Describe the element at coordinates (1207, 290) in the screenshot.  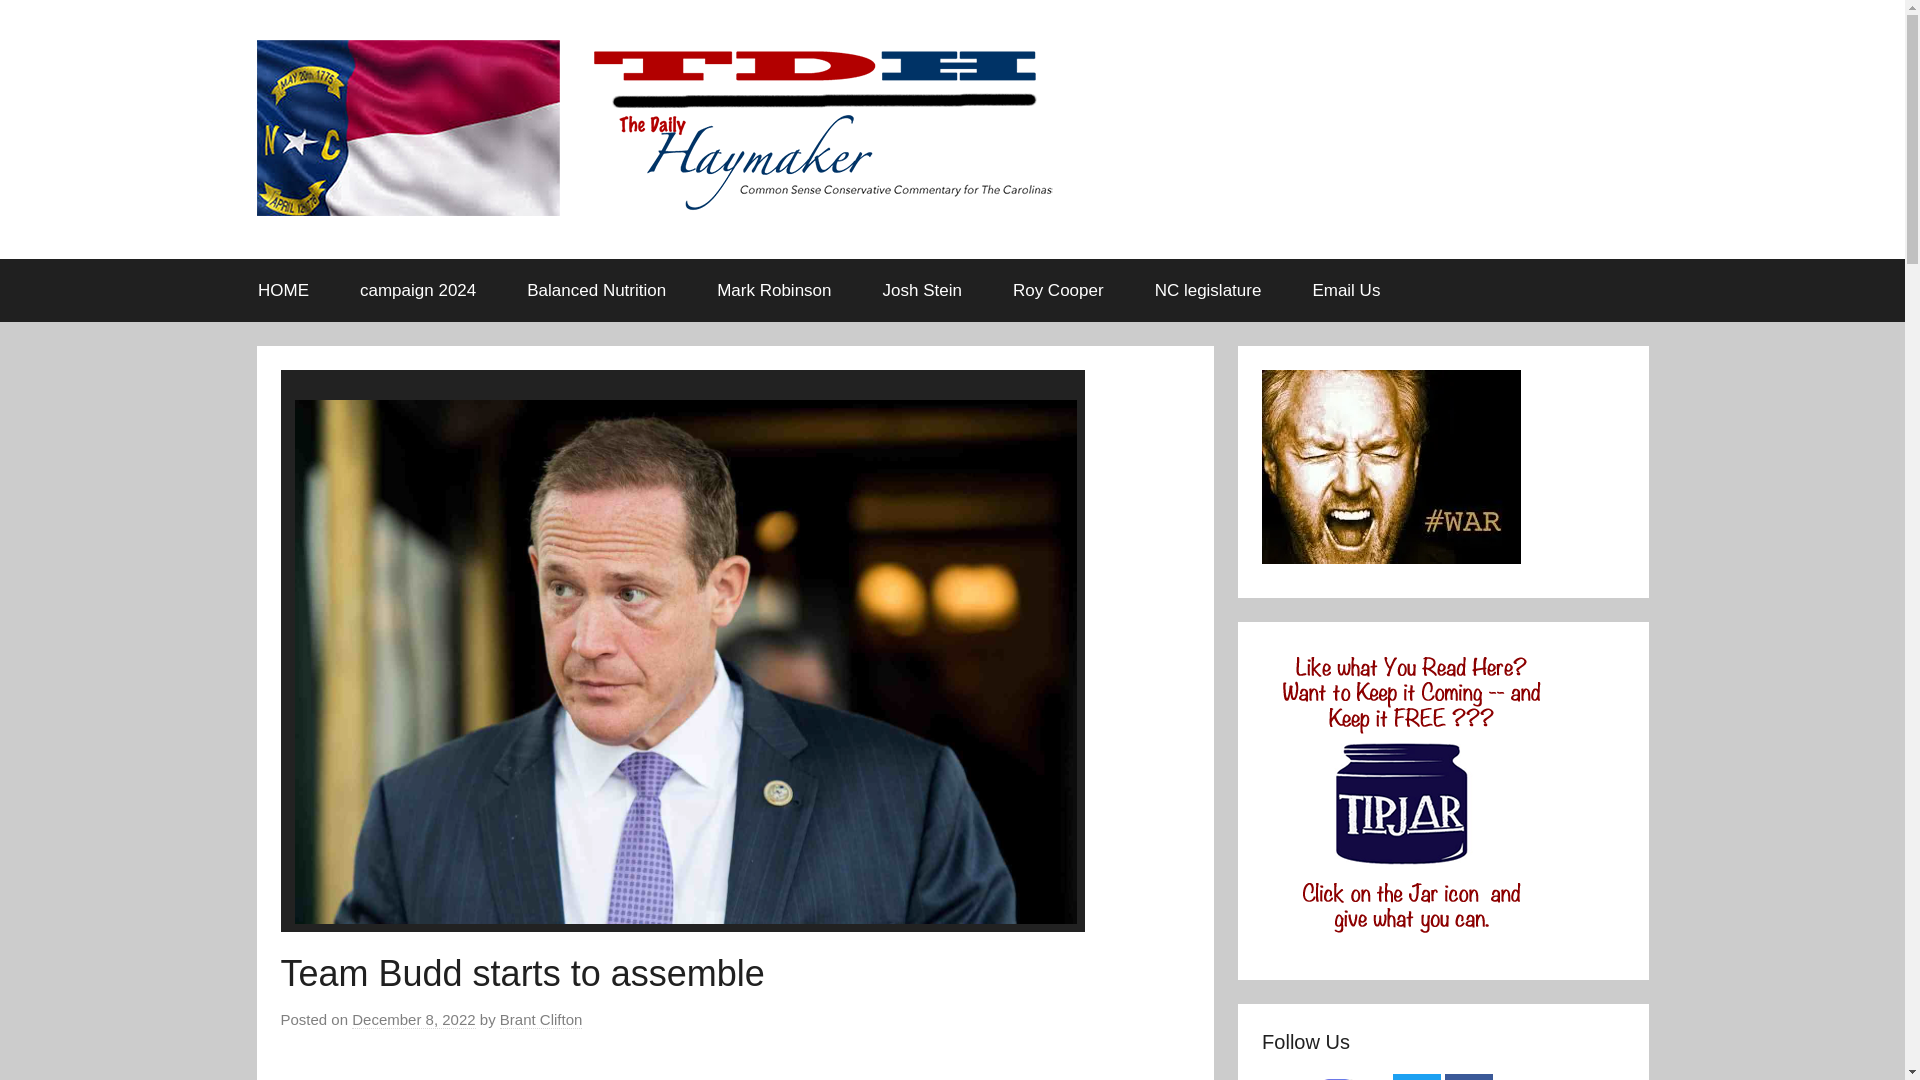
I see `NC legislature` at that location.